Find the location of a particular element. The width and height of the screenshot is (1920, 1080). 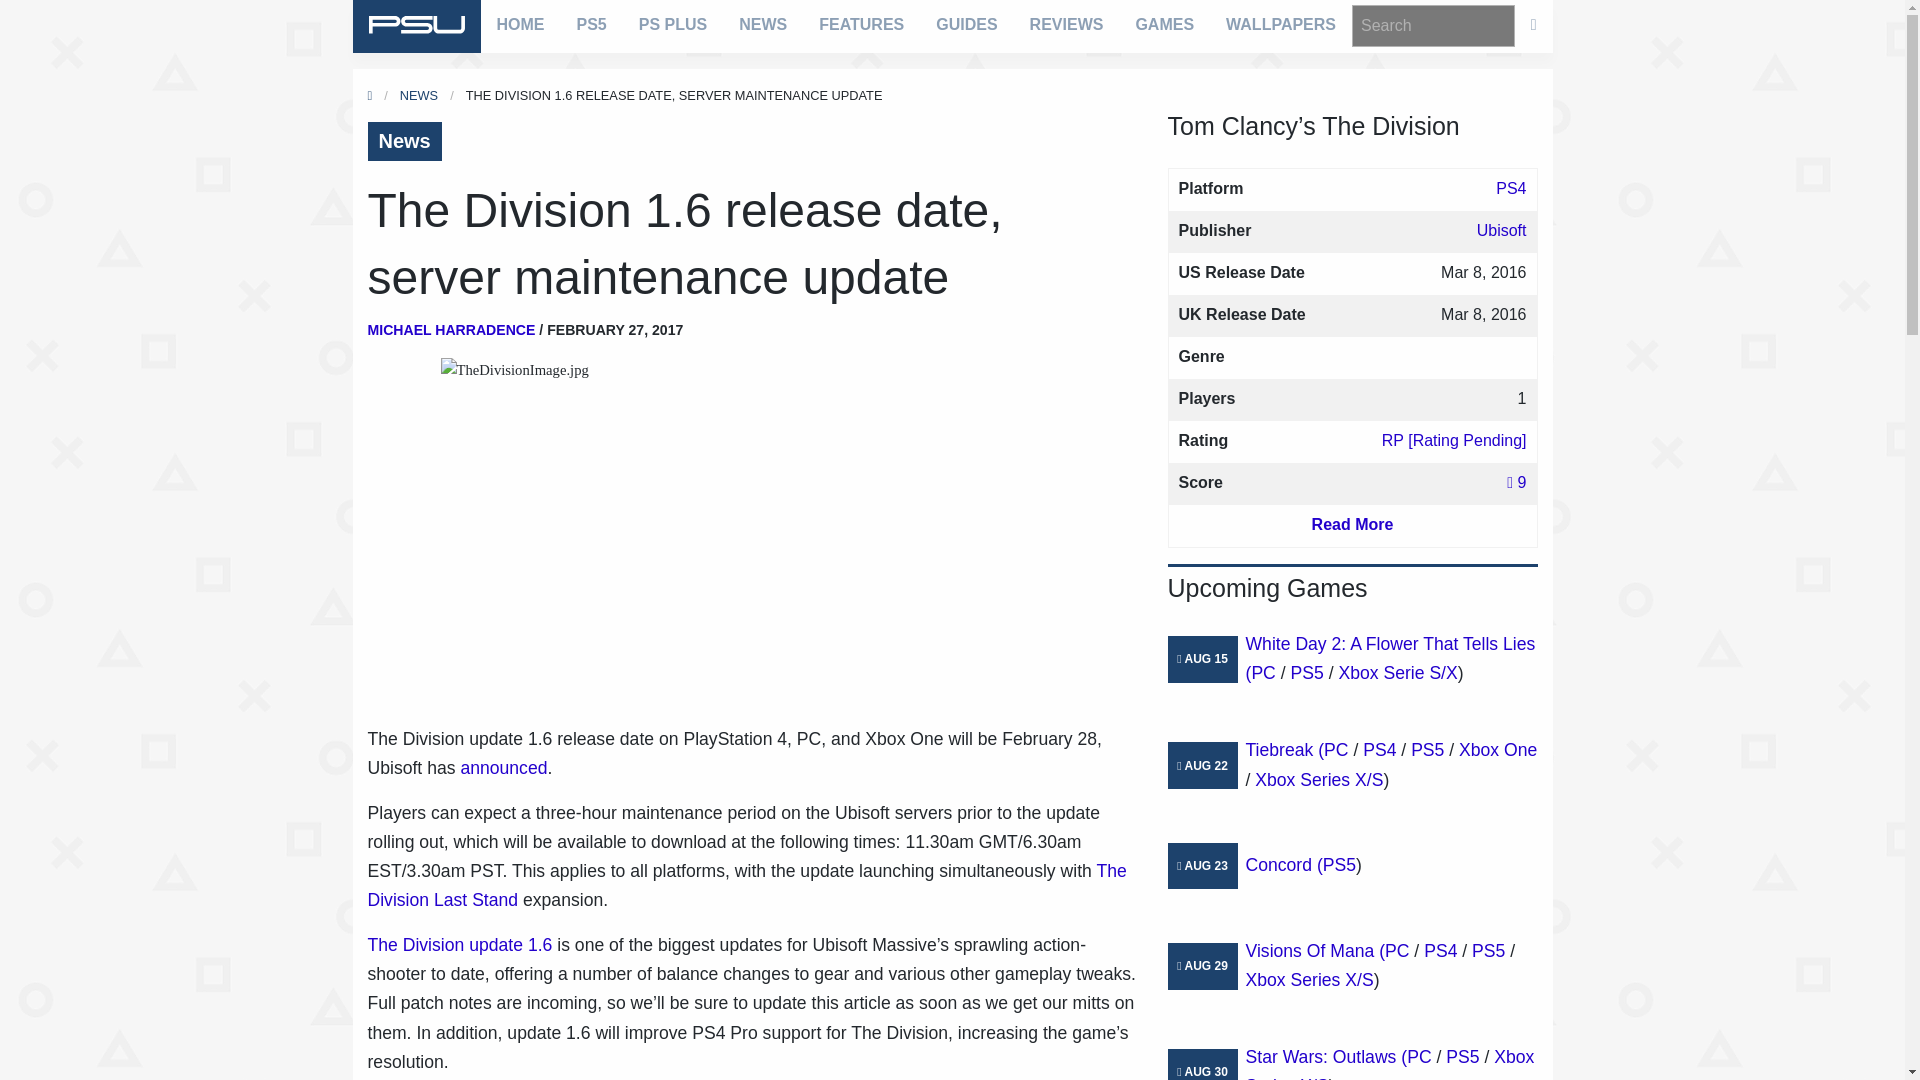

The Division update 1.6 is located at coordinates (460, 944).